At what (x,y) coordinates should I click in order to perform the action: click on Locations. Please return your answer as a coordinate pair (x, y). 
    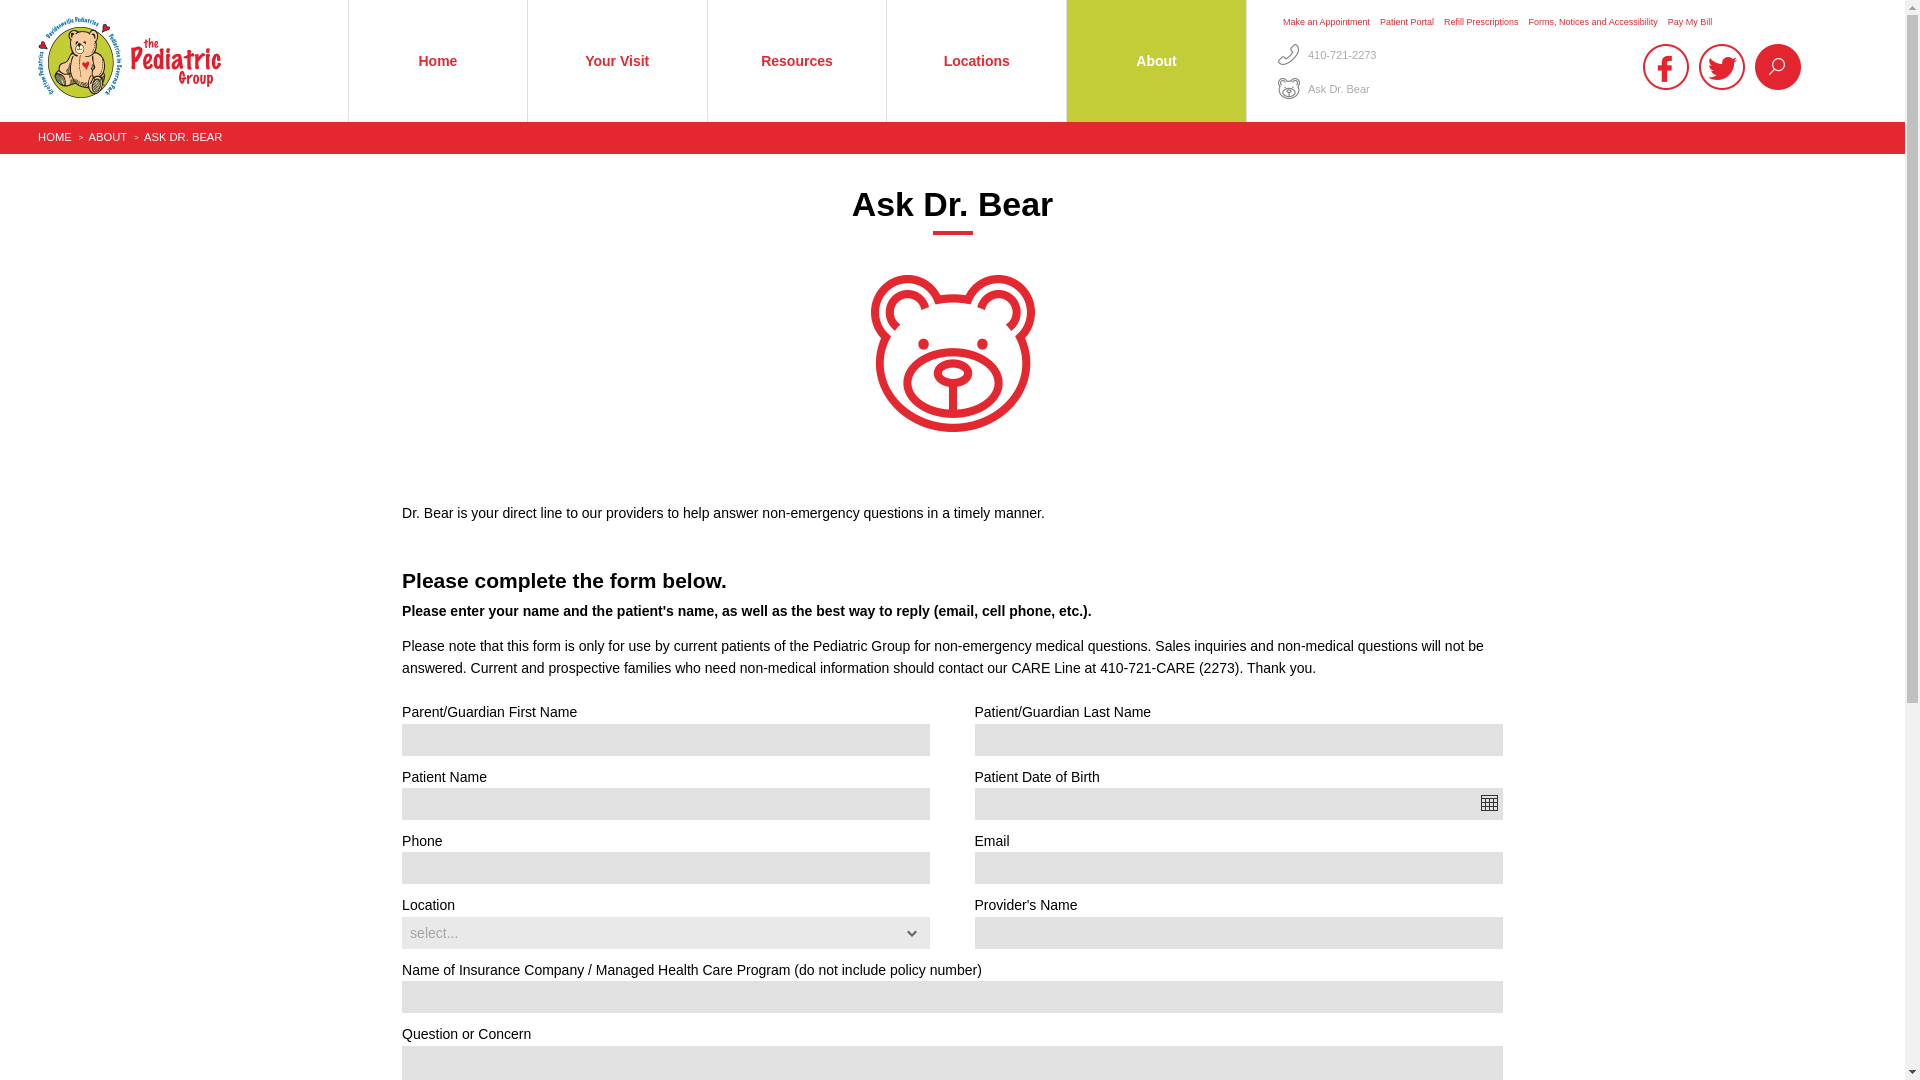
    Looking at the image, I should click on (976, 61).